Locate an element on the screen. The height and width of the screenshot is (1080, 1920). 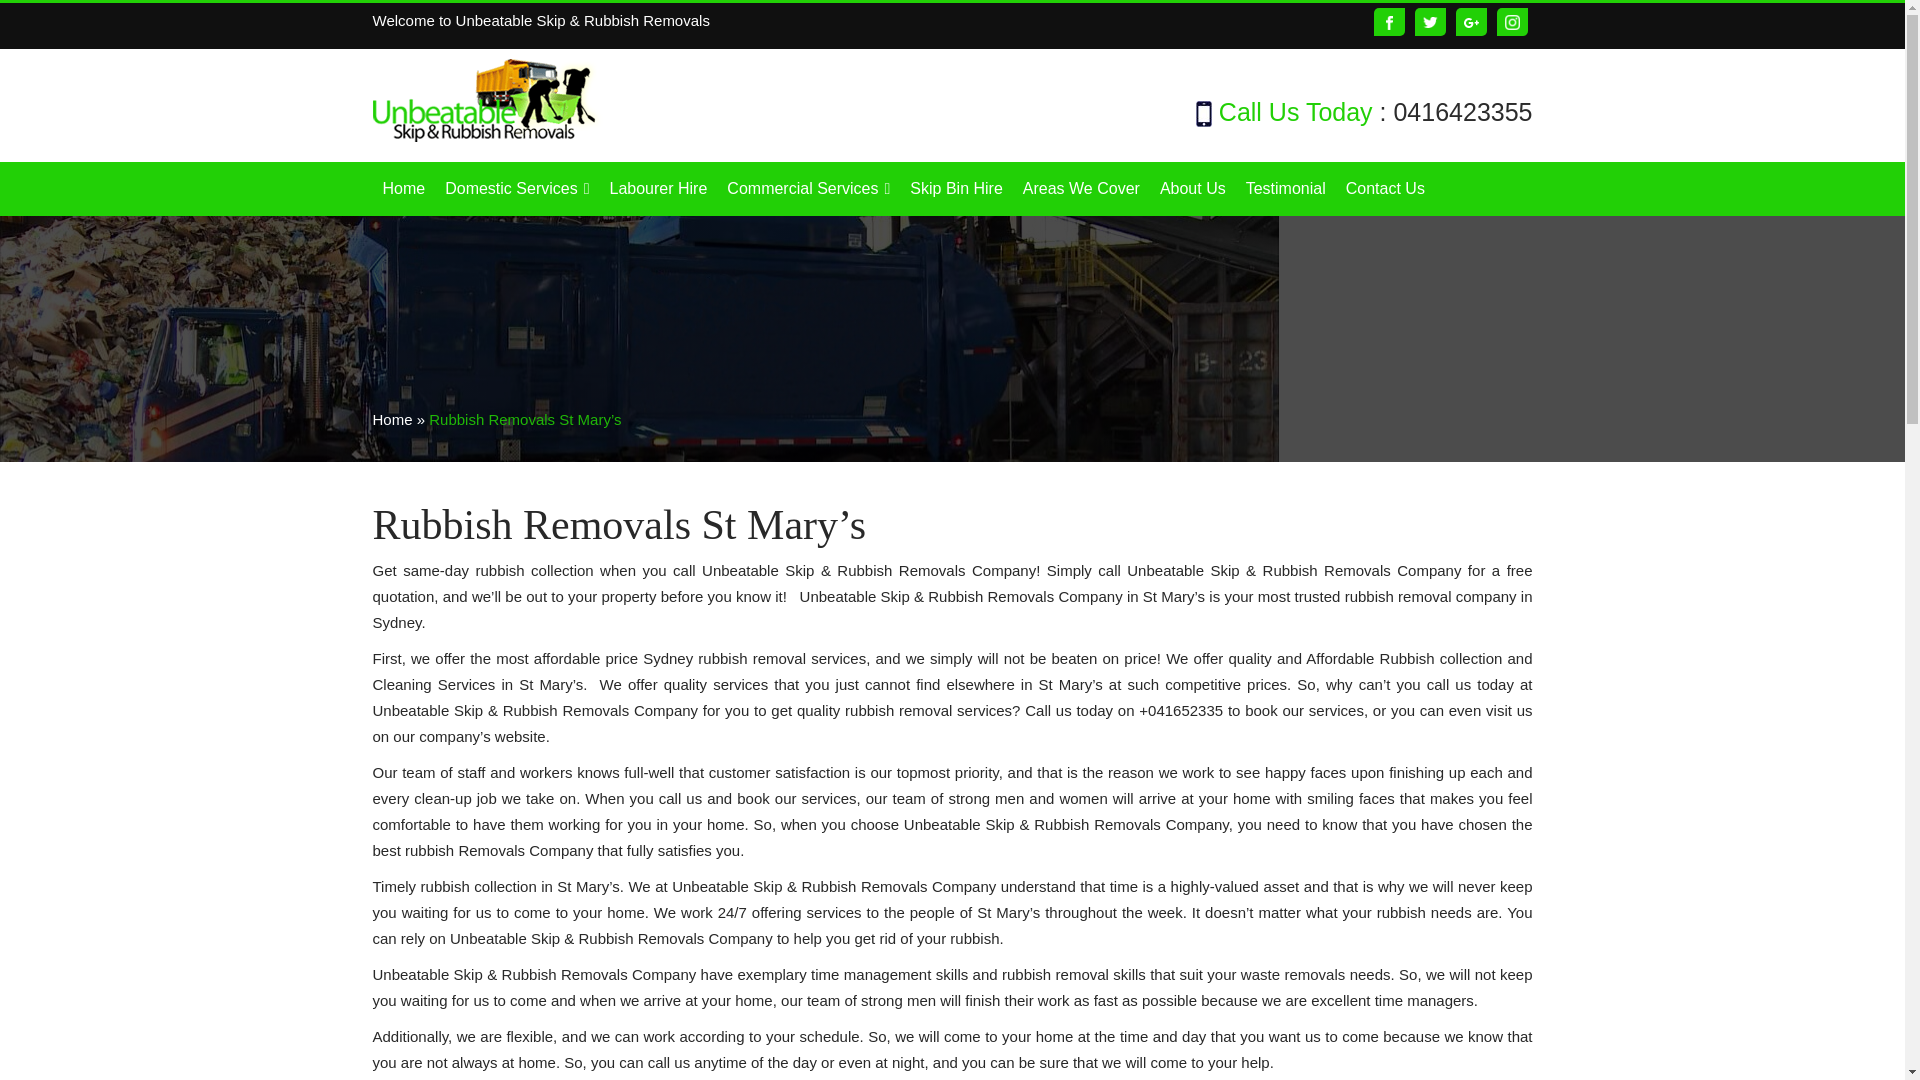
Home is located at coordinates (404, 189).